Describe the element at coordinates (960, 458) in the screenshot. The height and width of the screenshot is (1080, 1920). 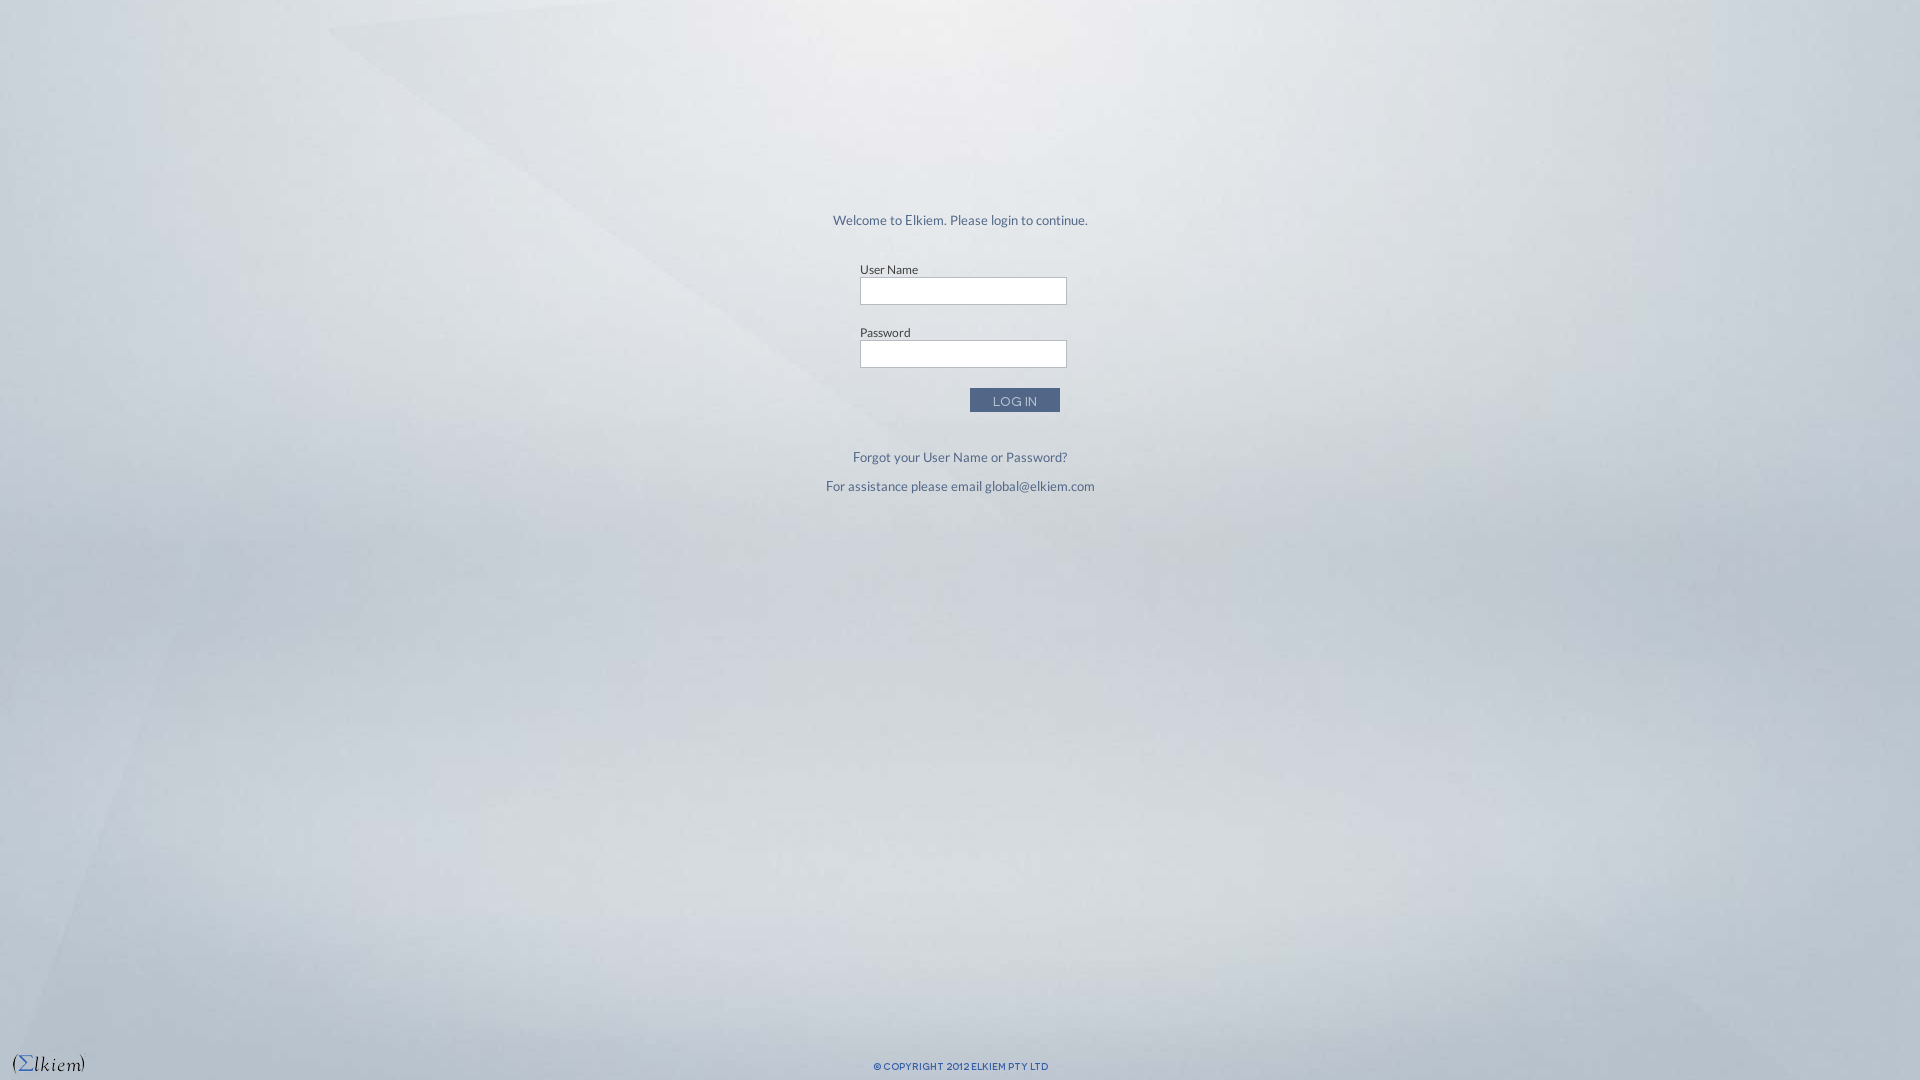
I see `Forgot your User Name or Password?` at that location.